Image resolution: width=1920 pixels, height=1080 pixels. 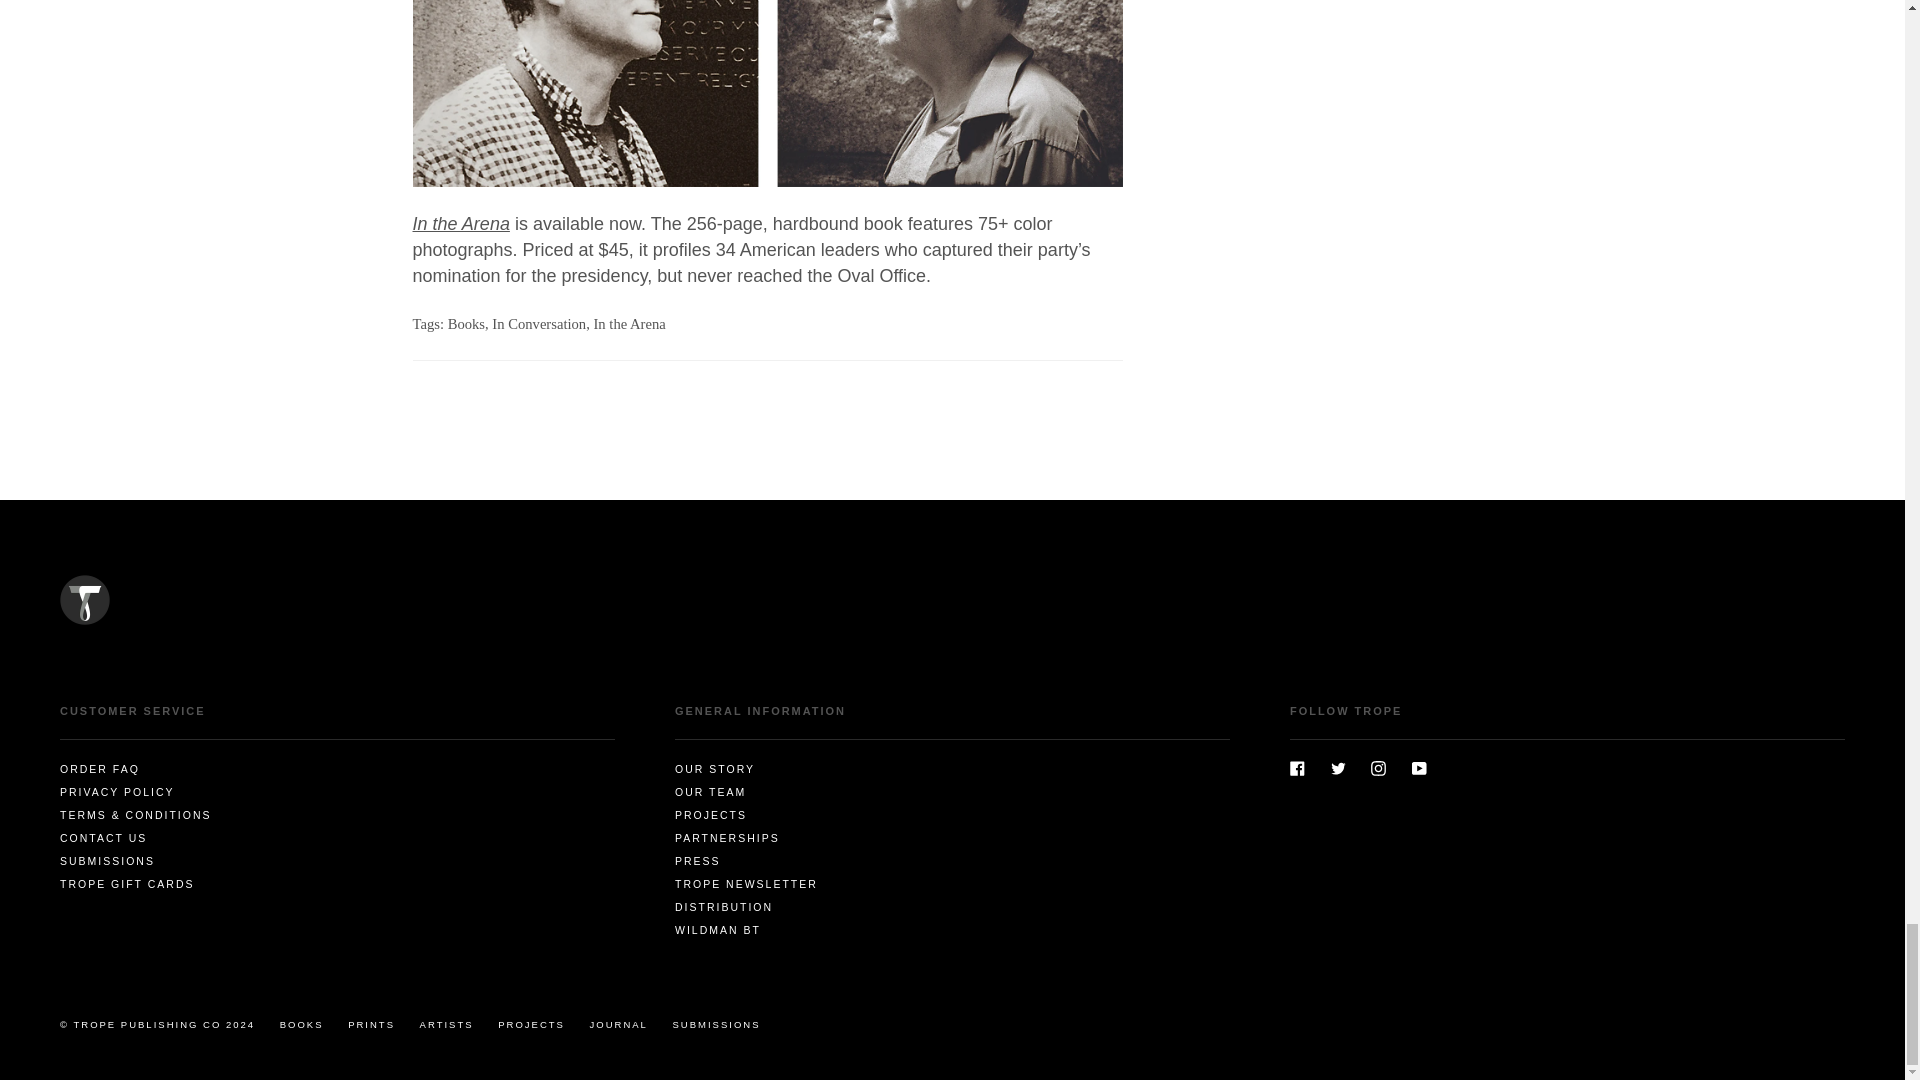 I want to click on In Conversation, so click(x=538, y=324).